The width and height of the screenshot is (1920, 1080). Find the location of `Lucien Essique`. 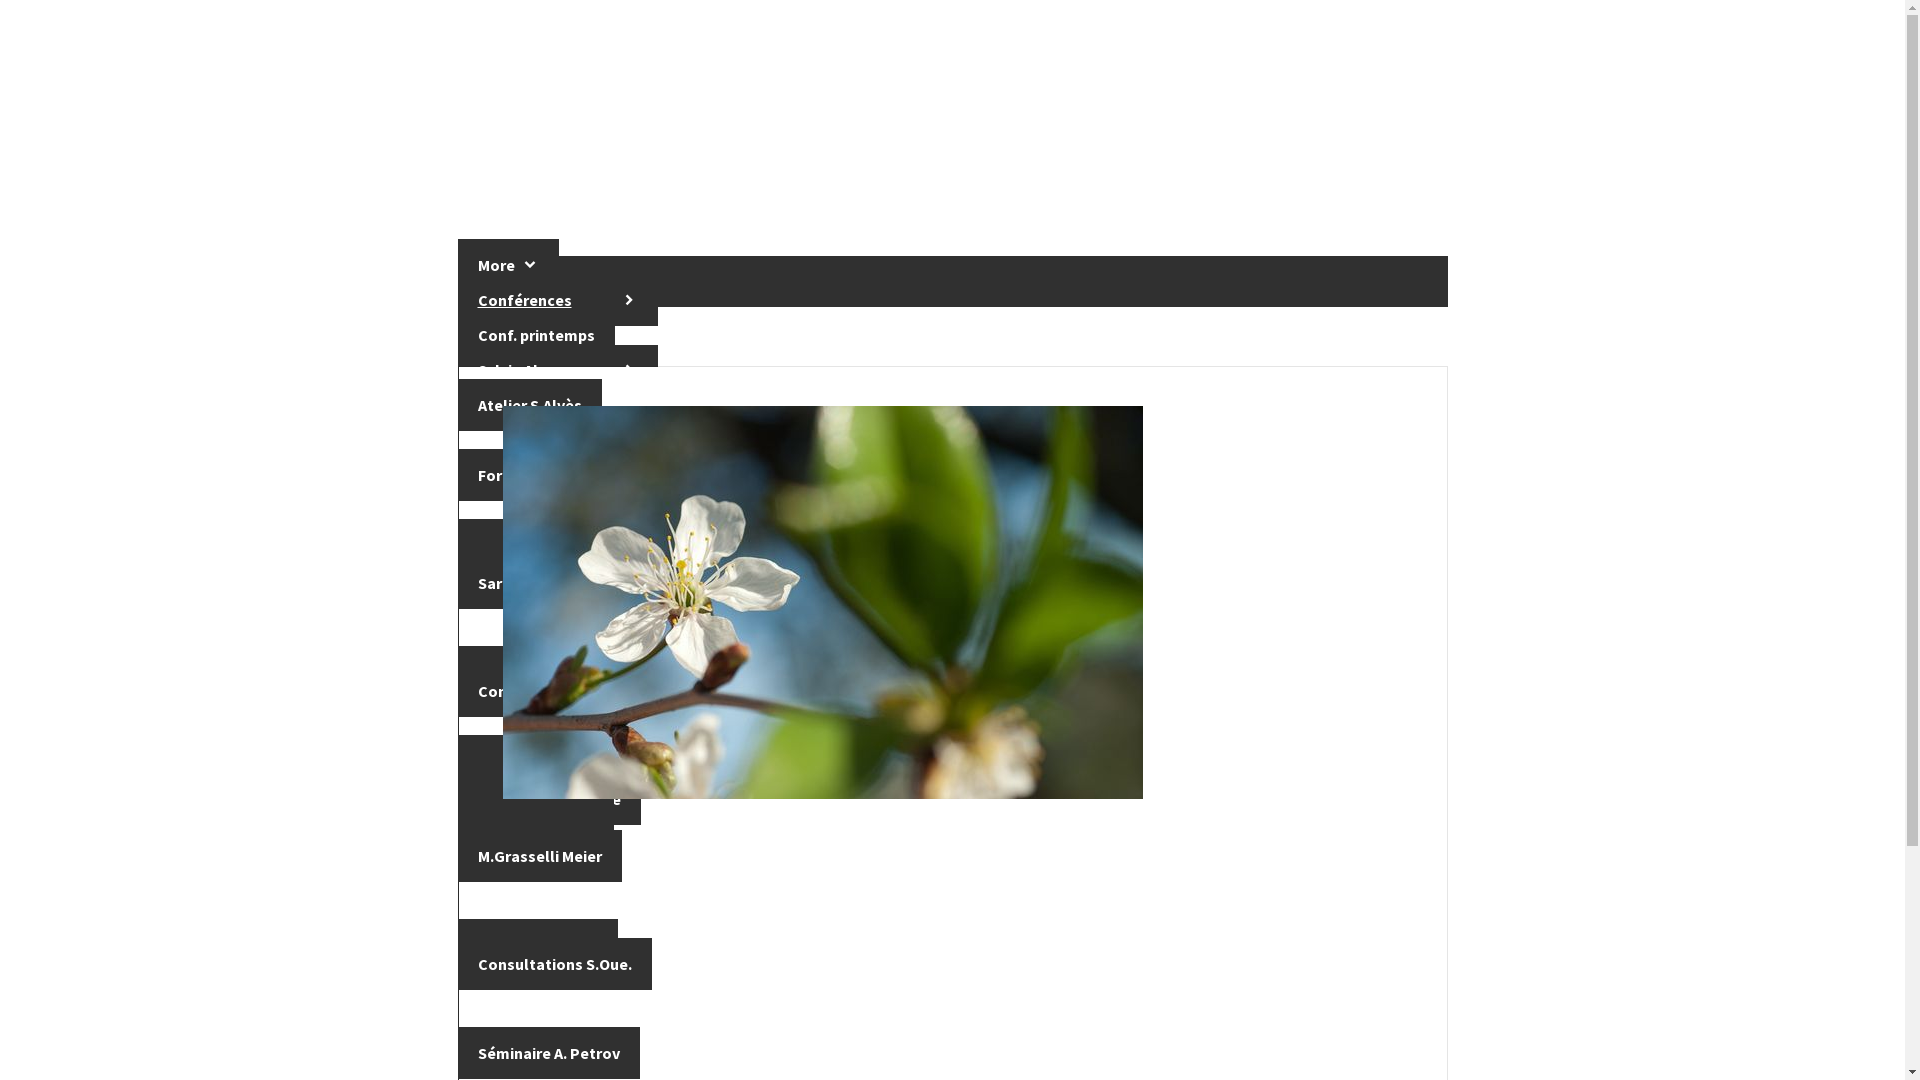

Lucien Essique is located at coordinates (558, 510).